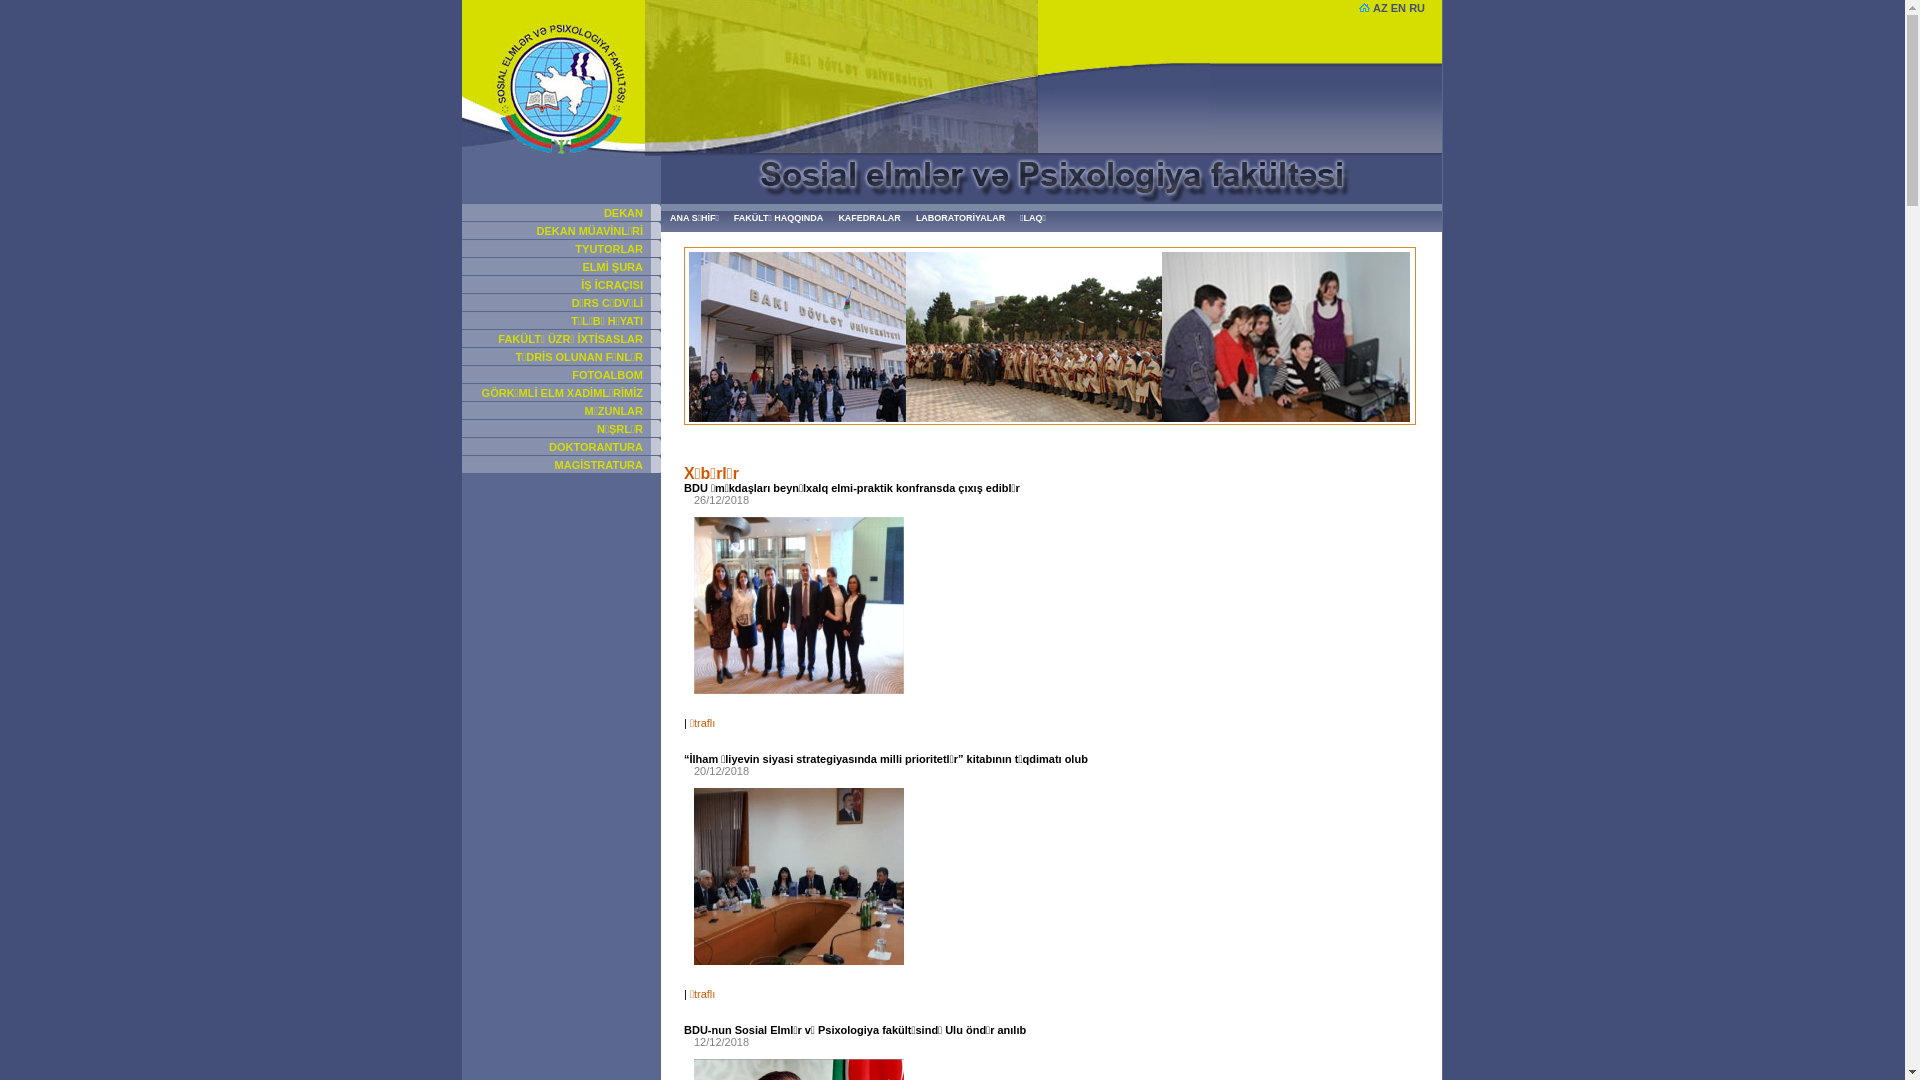  Describe the element at coordinates (596, 447) in the screenshot. I see `DOKTORANTURA` at that location.